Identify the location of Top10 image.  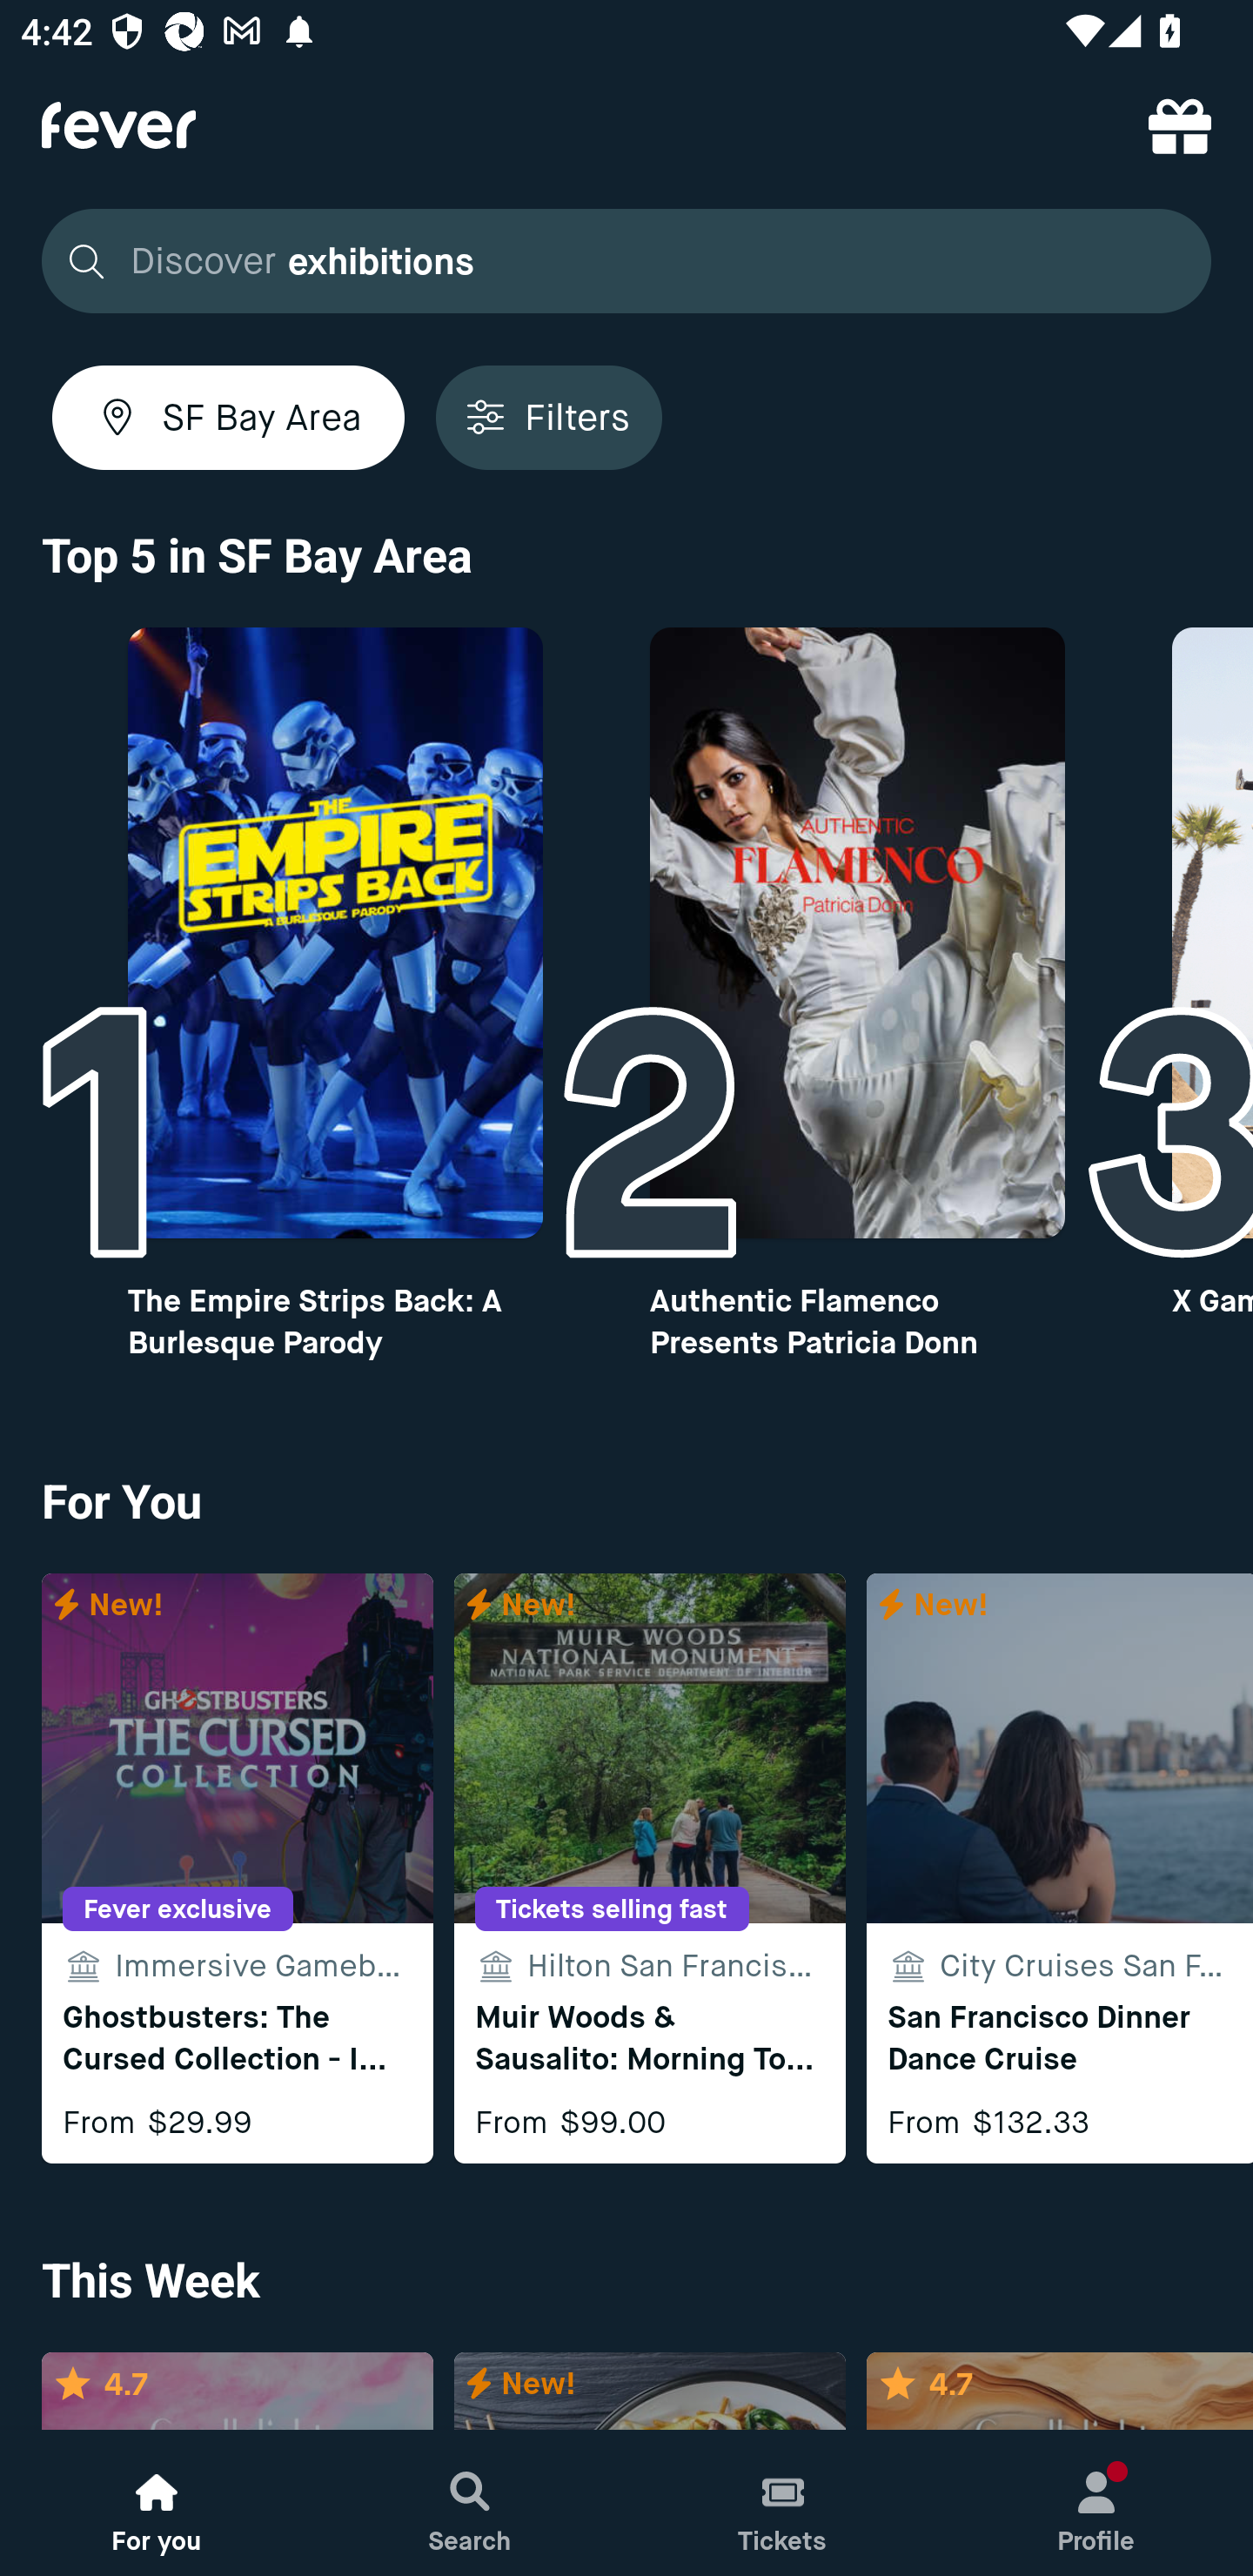
(858, 933).